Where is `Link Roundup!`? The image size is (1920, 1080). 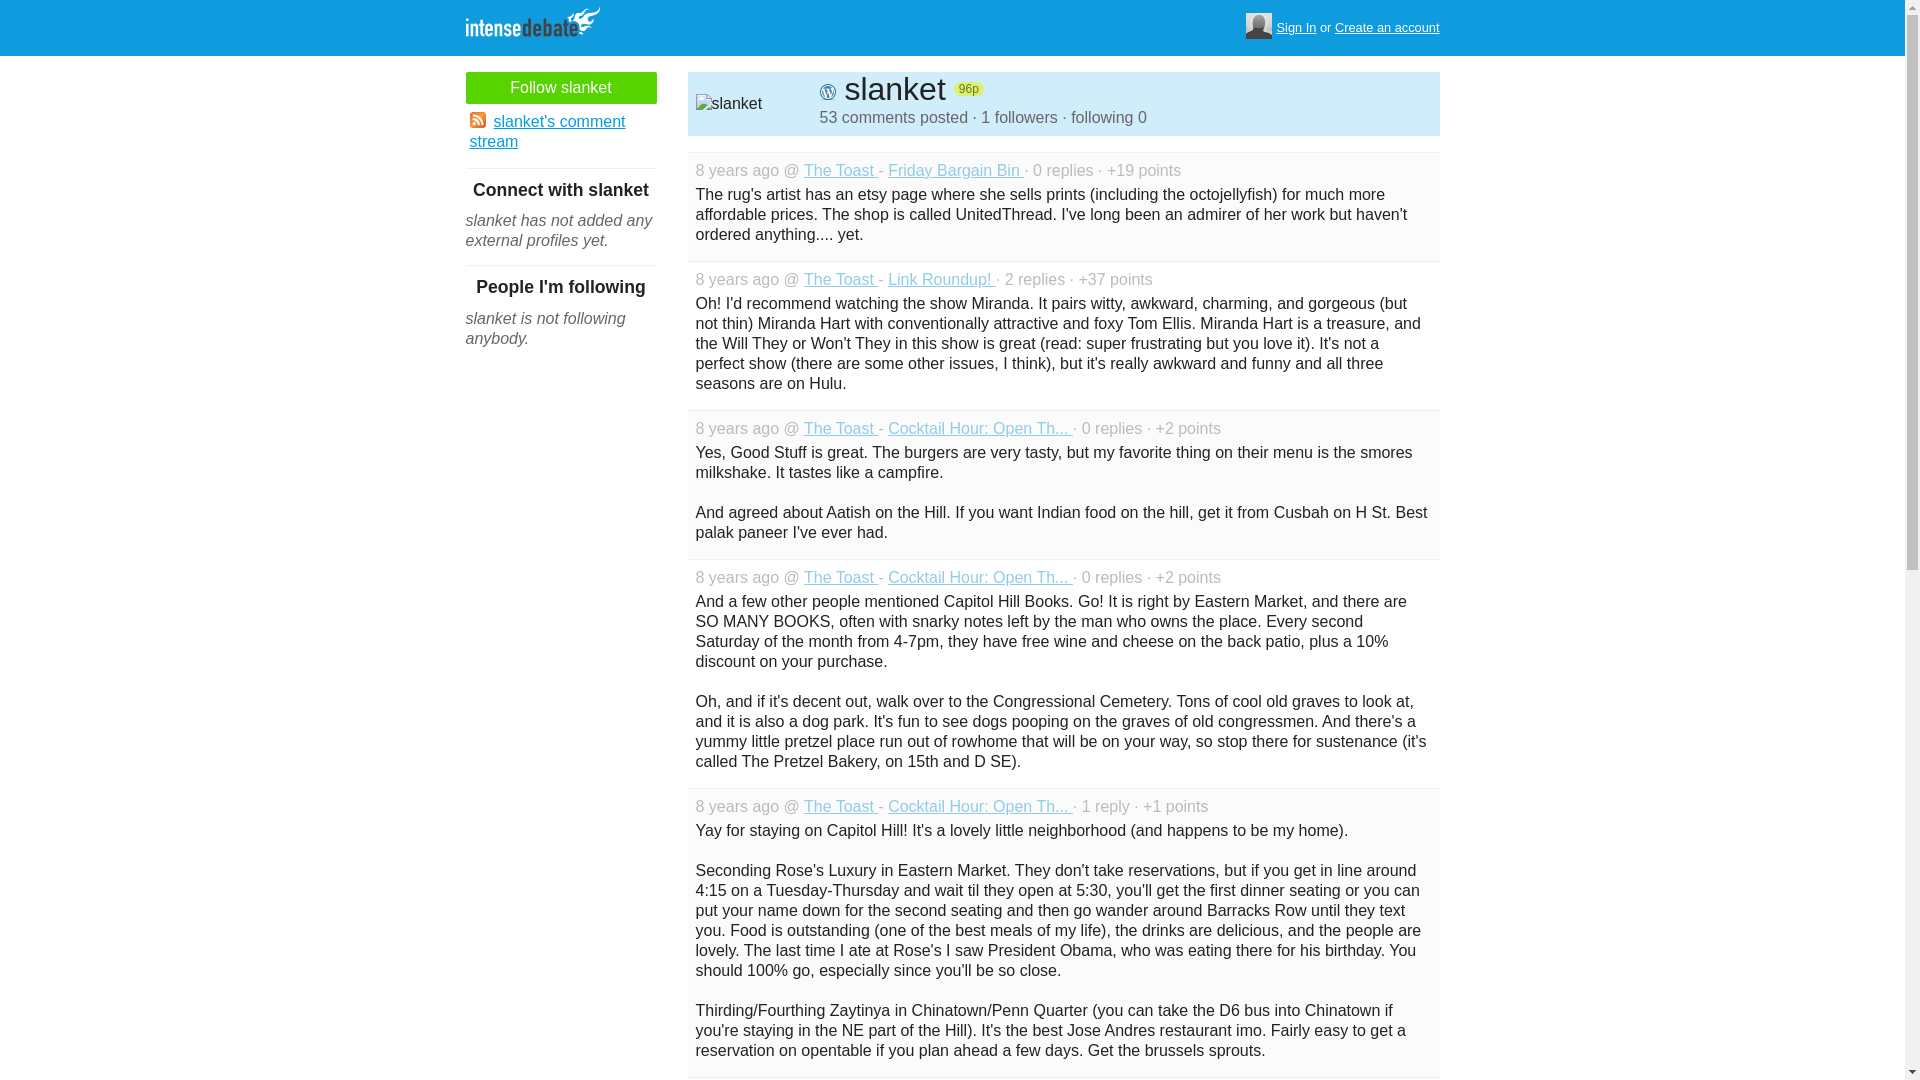 Link Roundup! is located at coordinates (942, 280).